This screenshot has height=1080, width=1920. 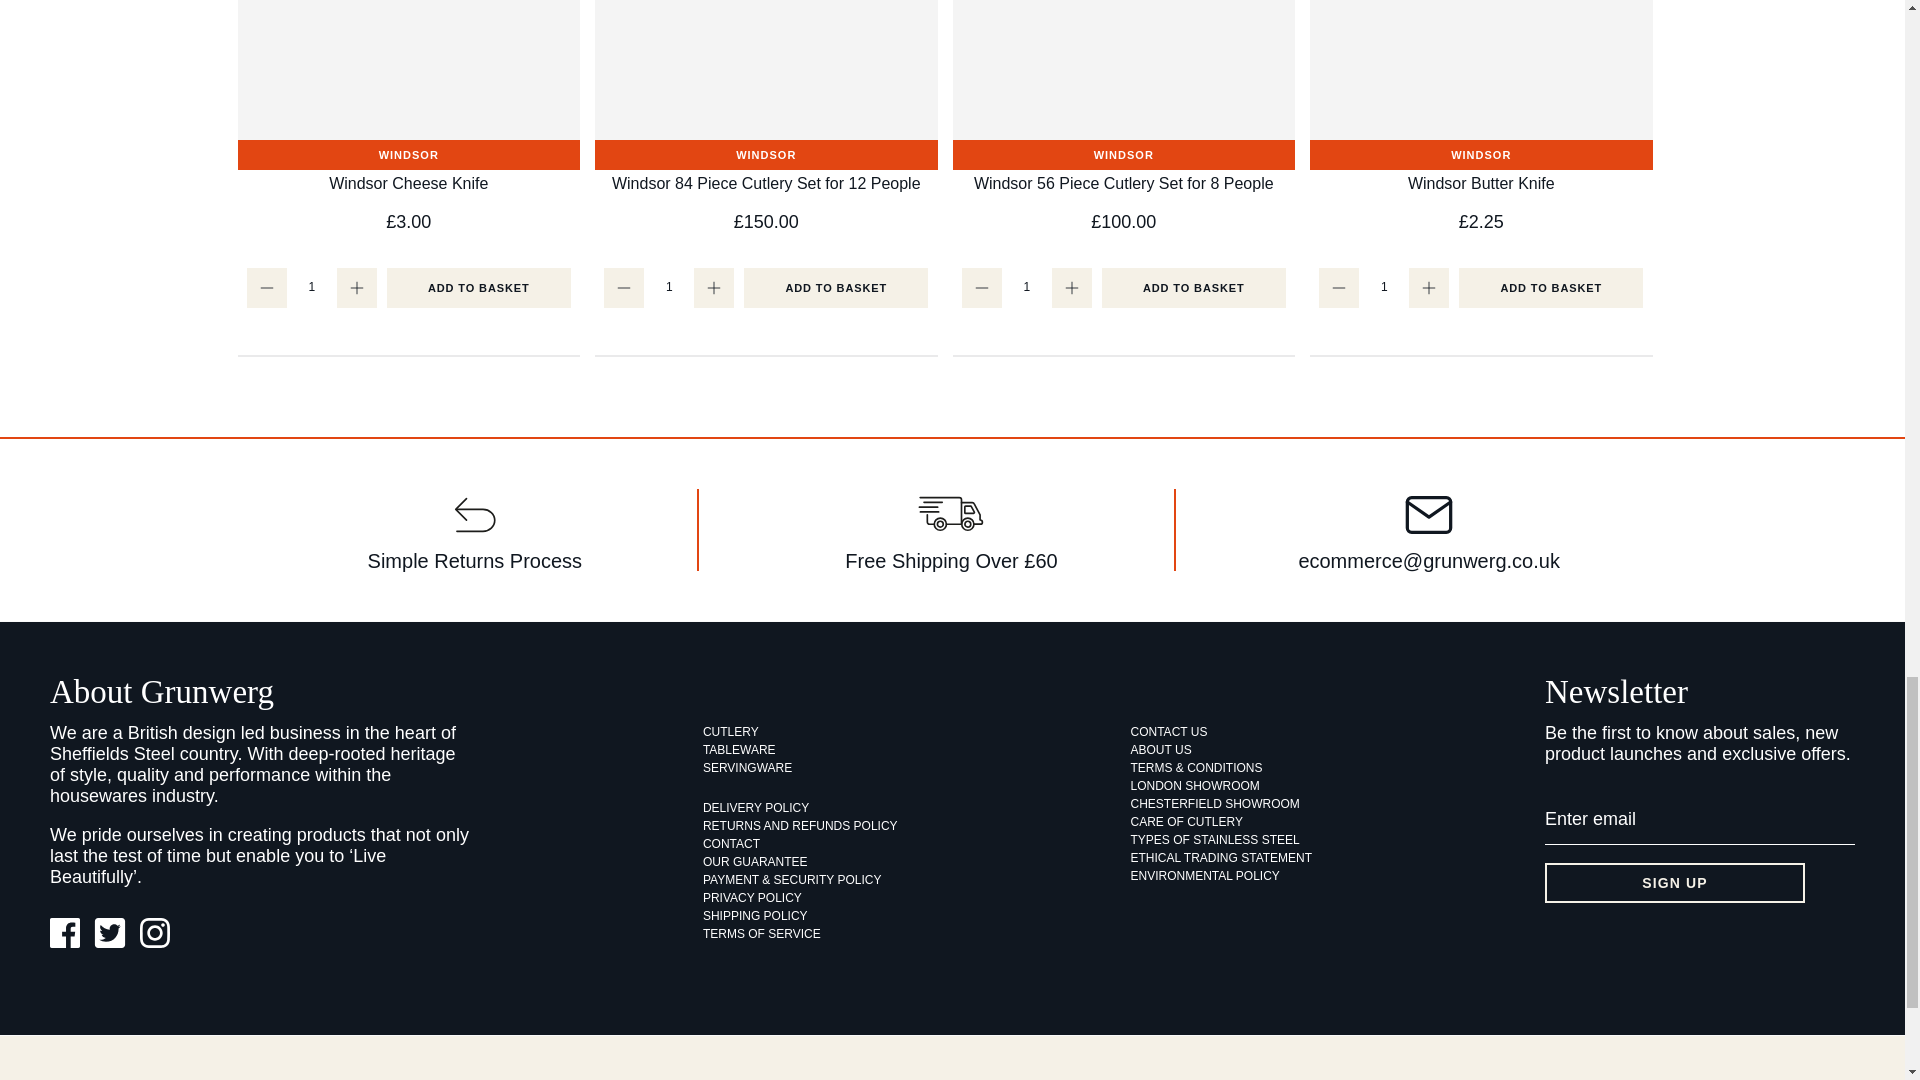 I want to click on Add to basket, so click(x=1551, y=287).